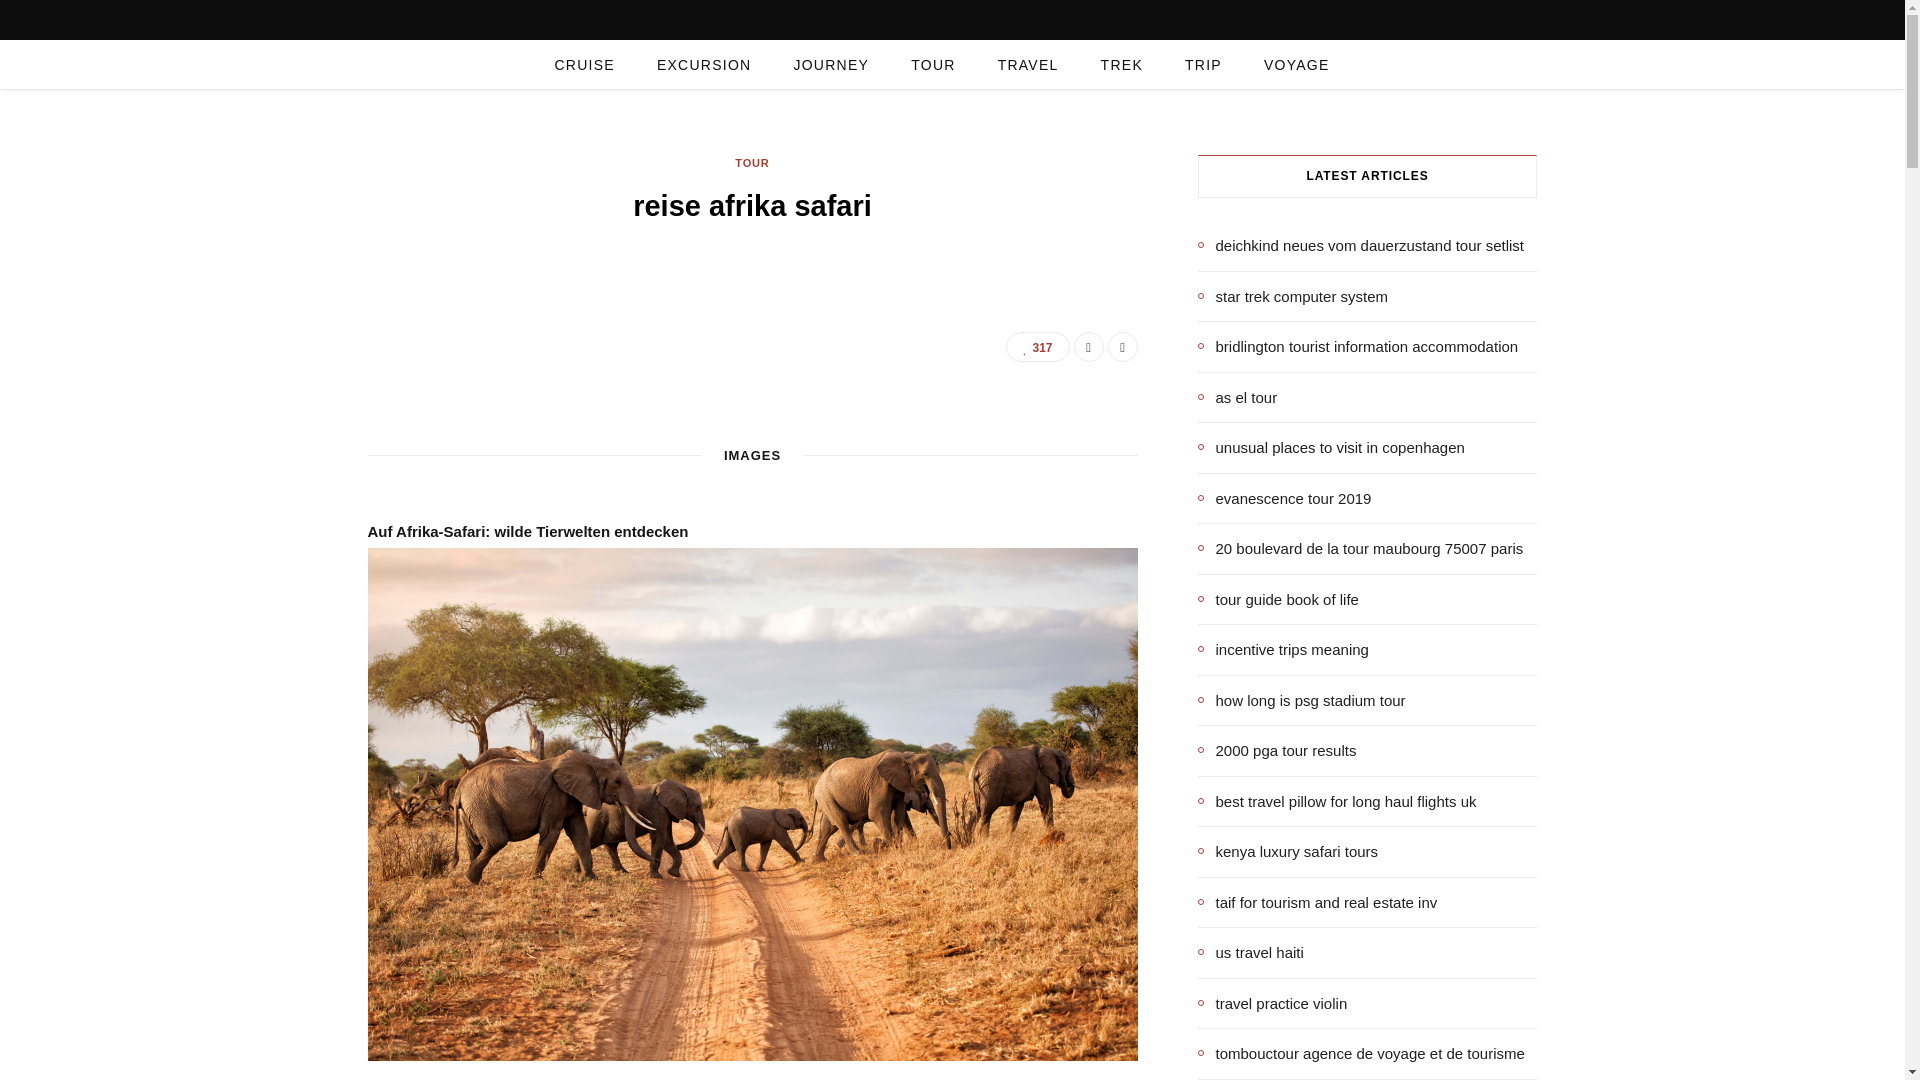 This screenshot has height=1080, width=1920. What do you see at coordinates (704, 64) in the screenshot?
I see `EXCURSION` at bounding box center [704, 64].